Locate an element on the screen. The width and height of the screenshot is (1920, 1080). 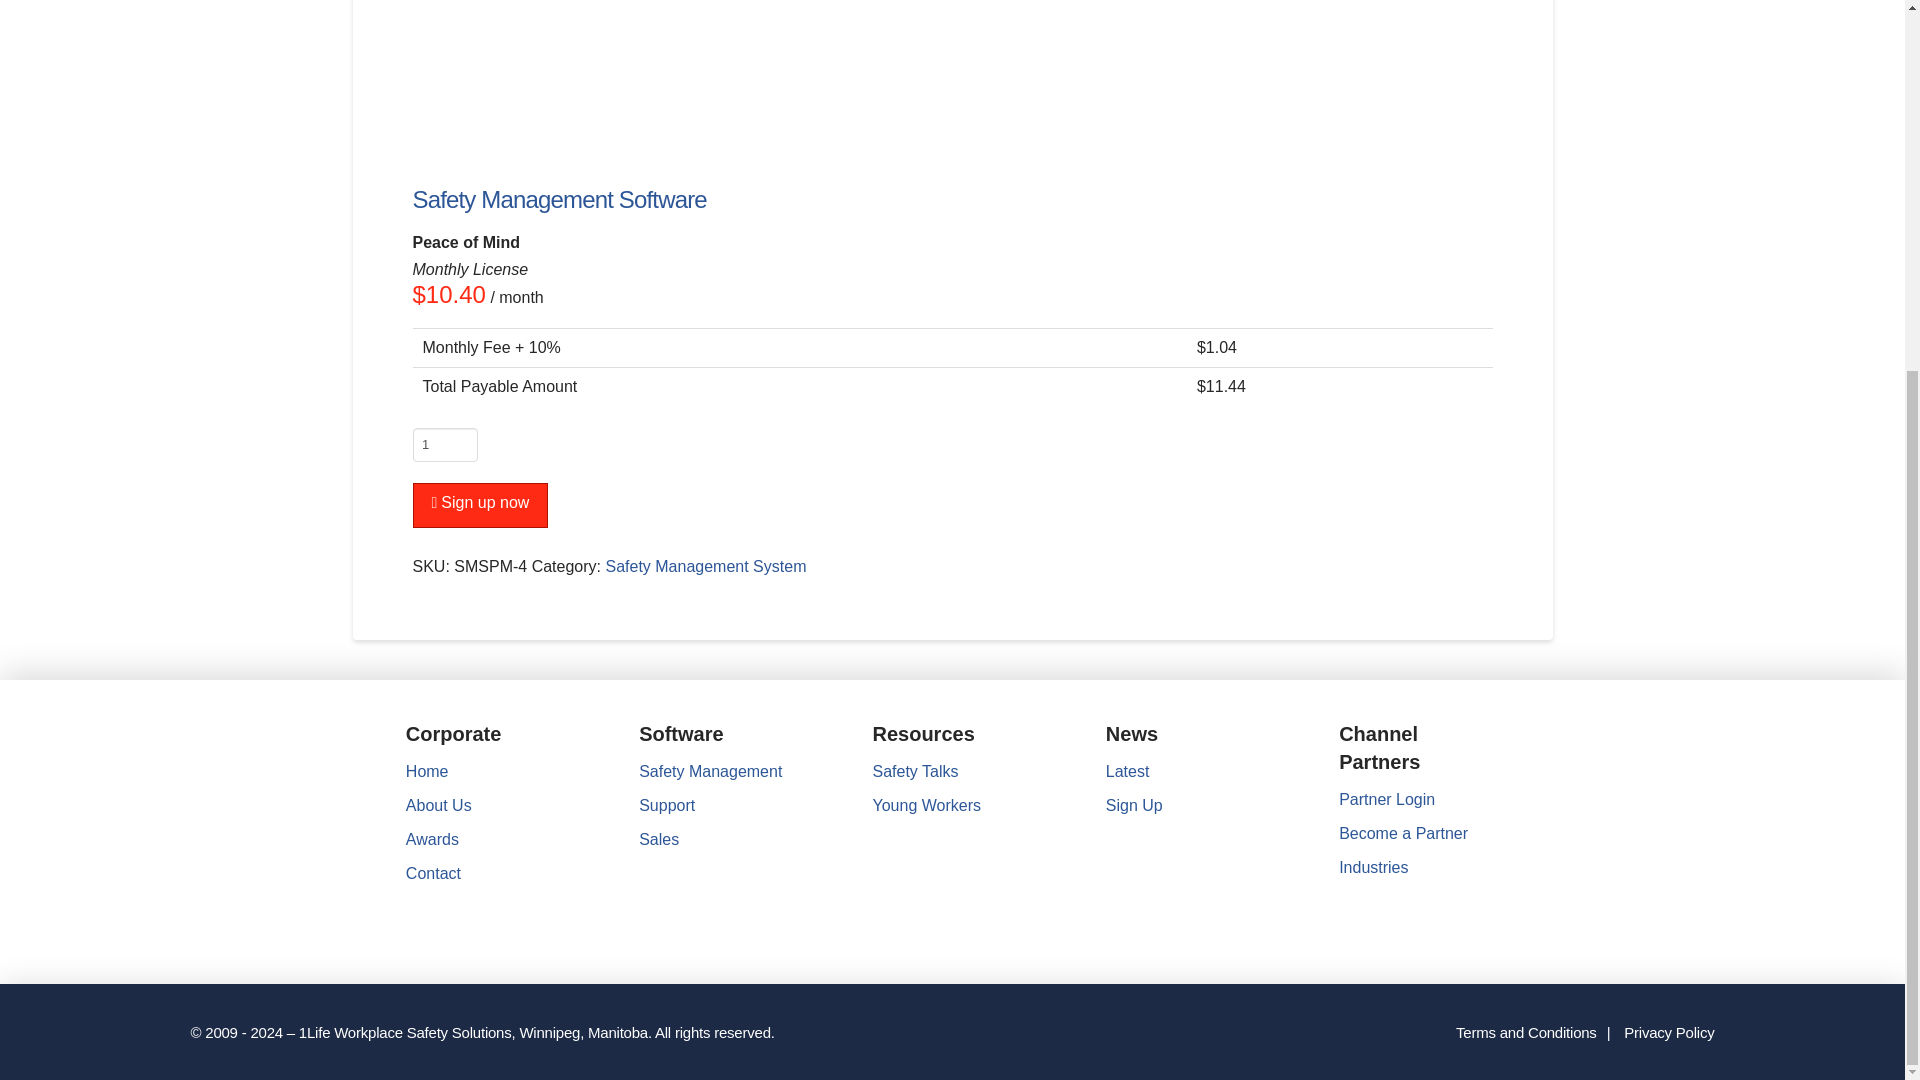
Industries is located at coordinates (1372, 866).